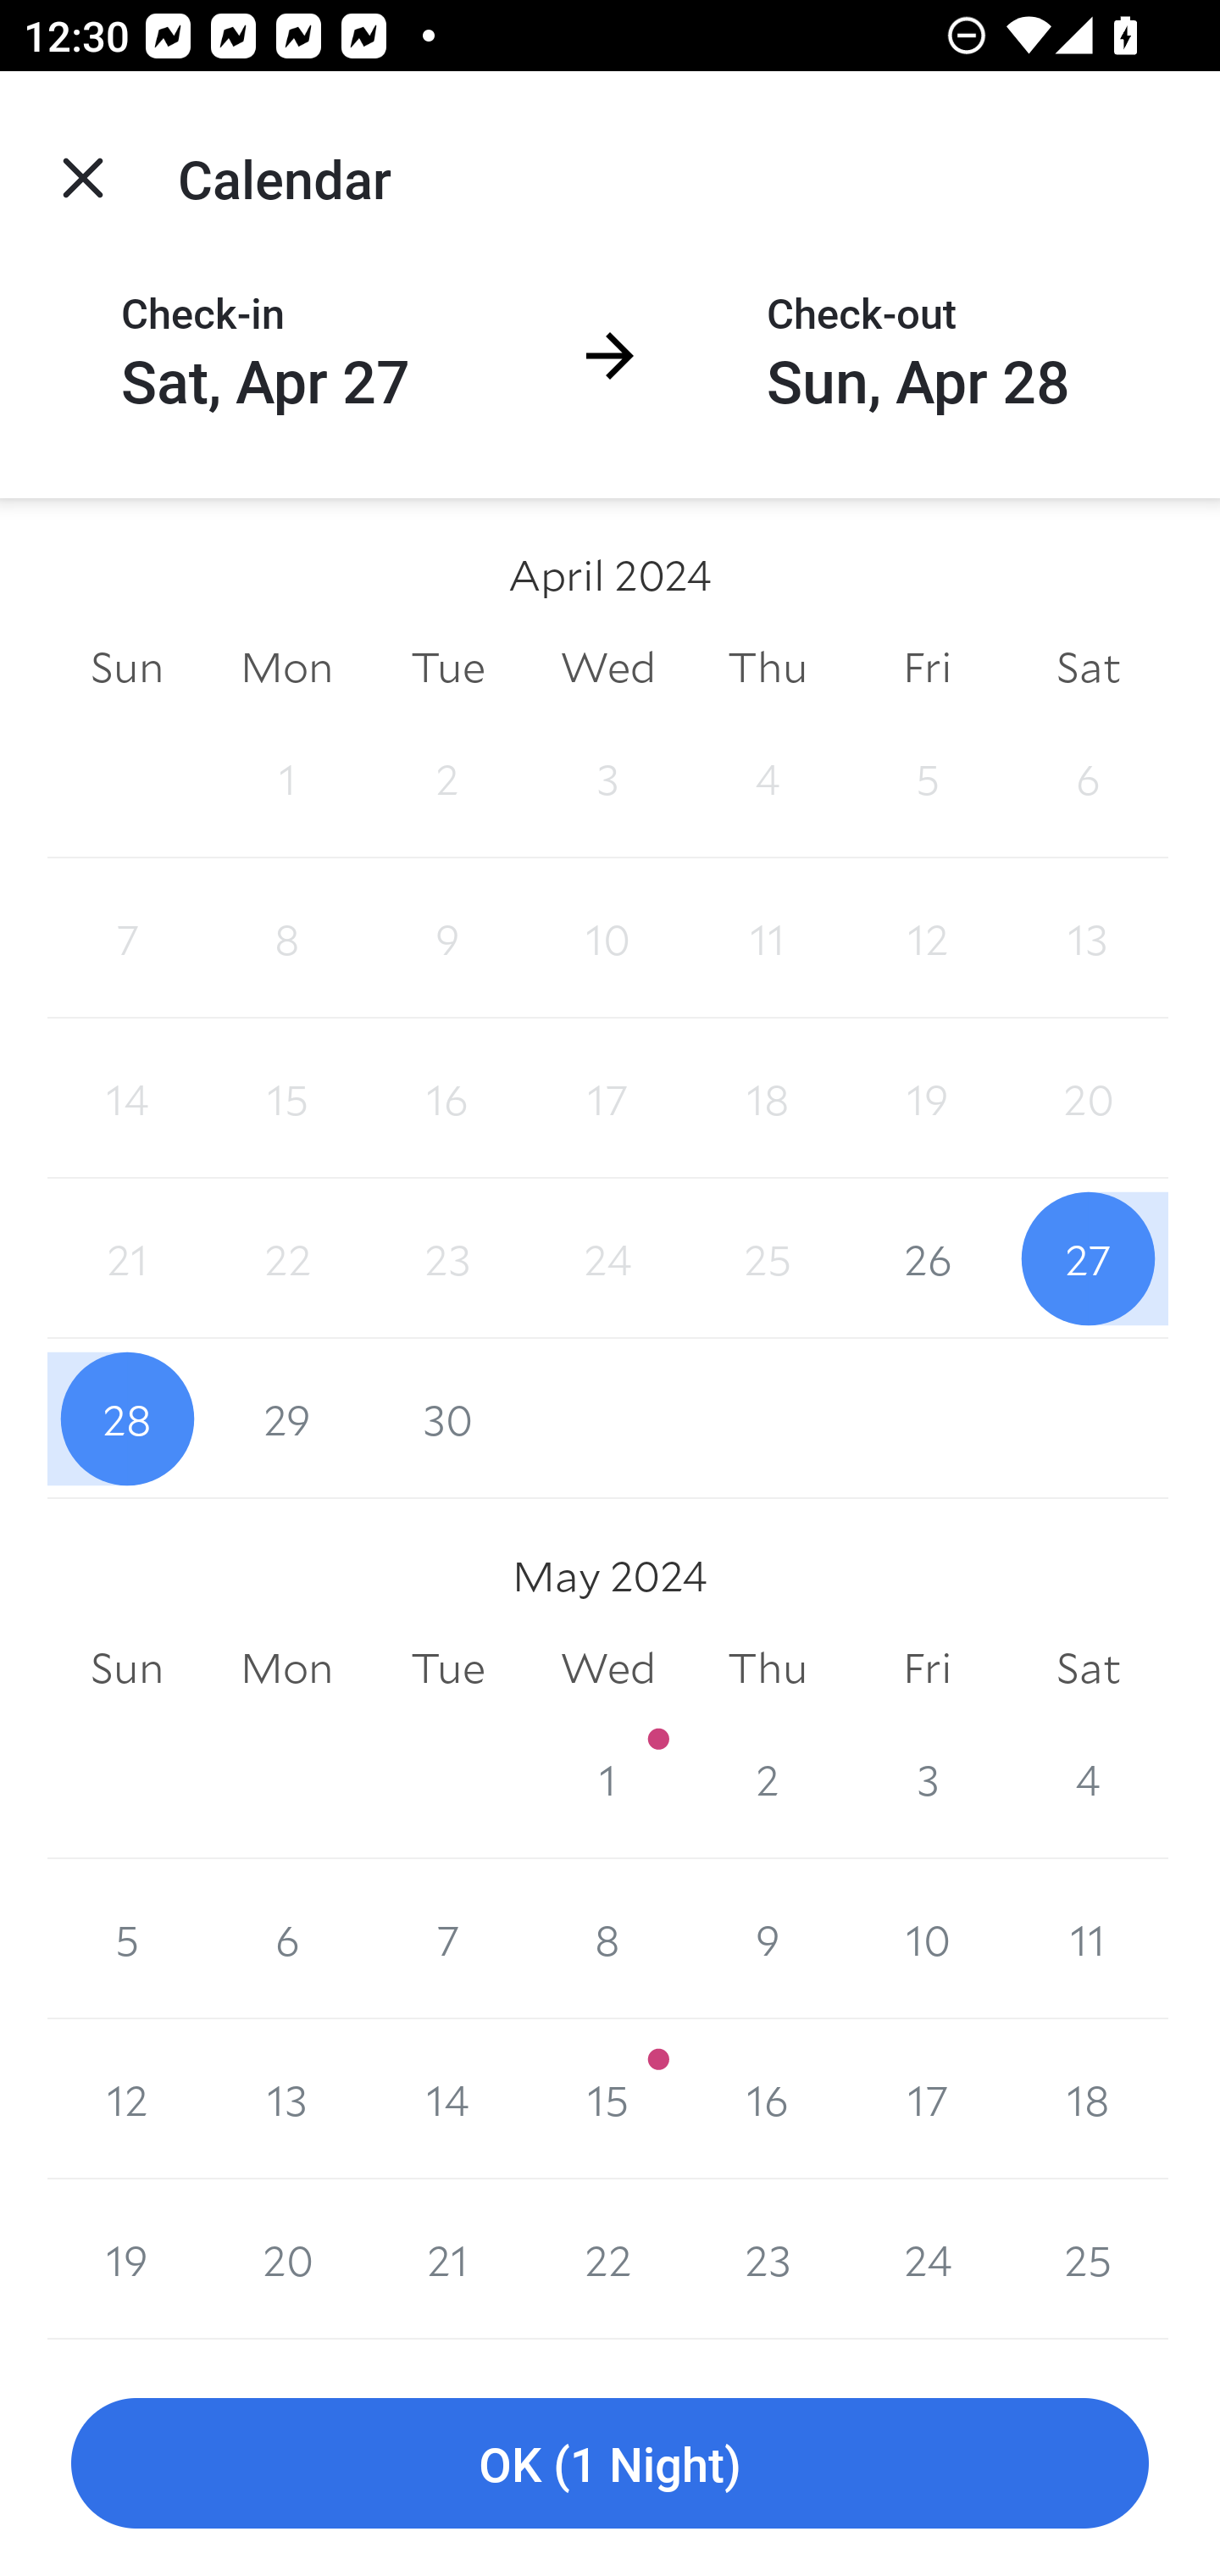  Describe the element at coordinates (608, 1669) in the screenshot. I see `Wed` at that location.